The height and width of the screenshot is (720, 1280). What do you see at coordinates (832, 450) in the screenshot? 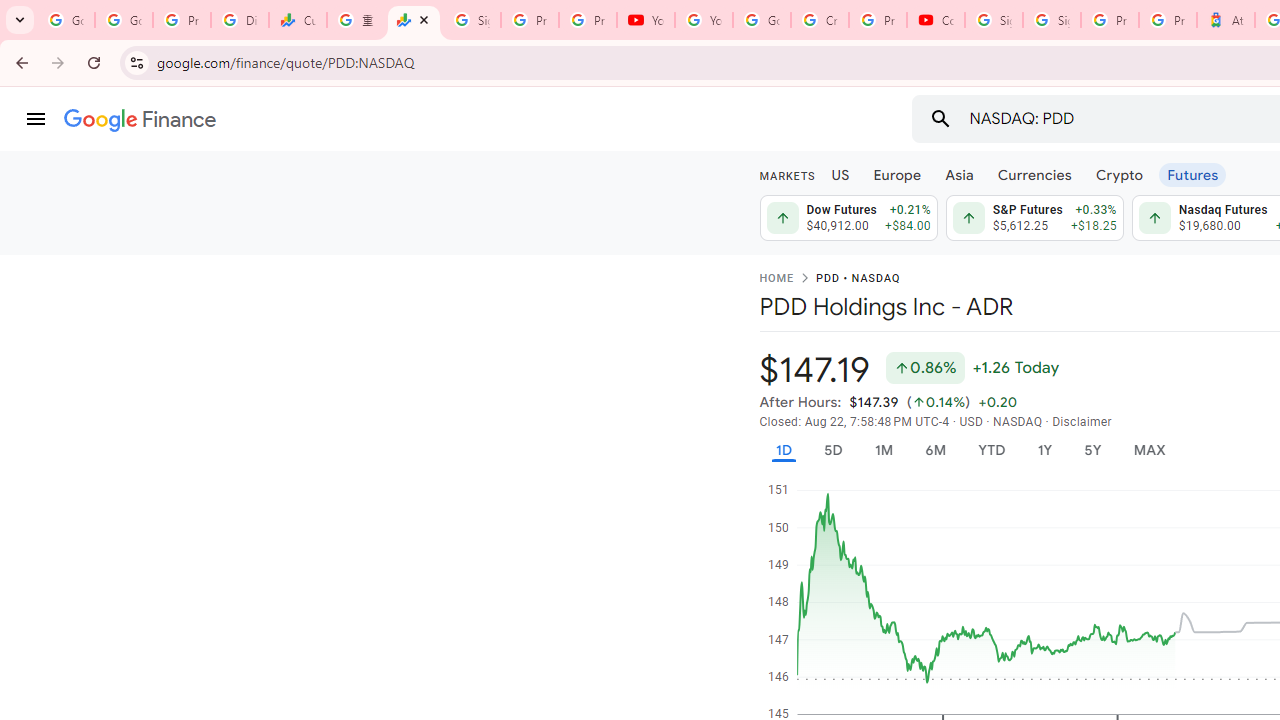
I see `5D` at bounding box center [832, 450].